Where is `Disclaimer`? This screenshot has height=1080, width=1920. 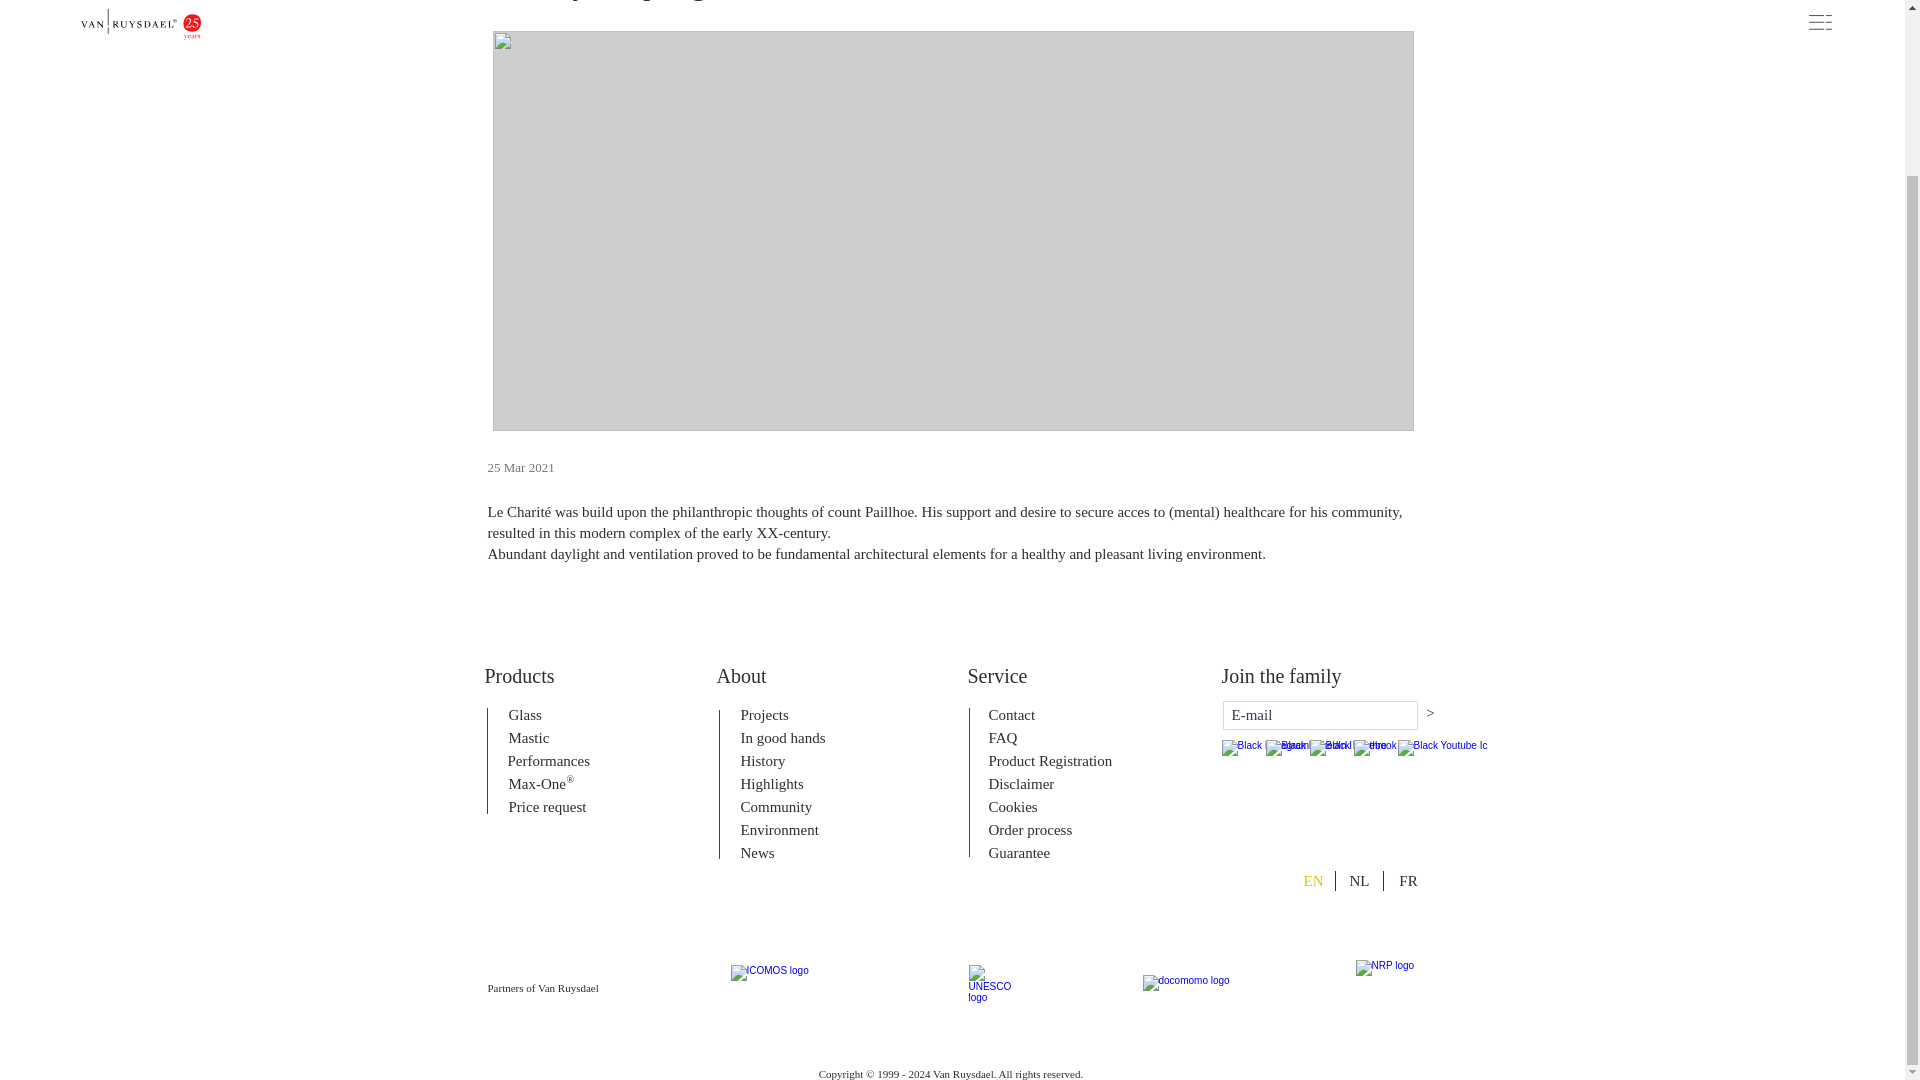 Disclaimer is located at coordinates (1043, 784).